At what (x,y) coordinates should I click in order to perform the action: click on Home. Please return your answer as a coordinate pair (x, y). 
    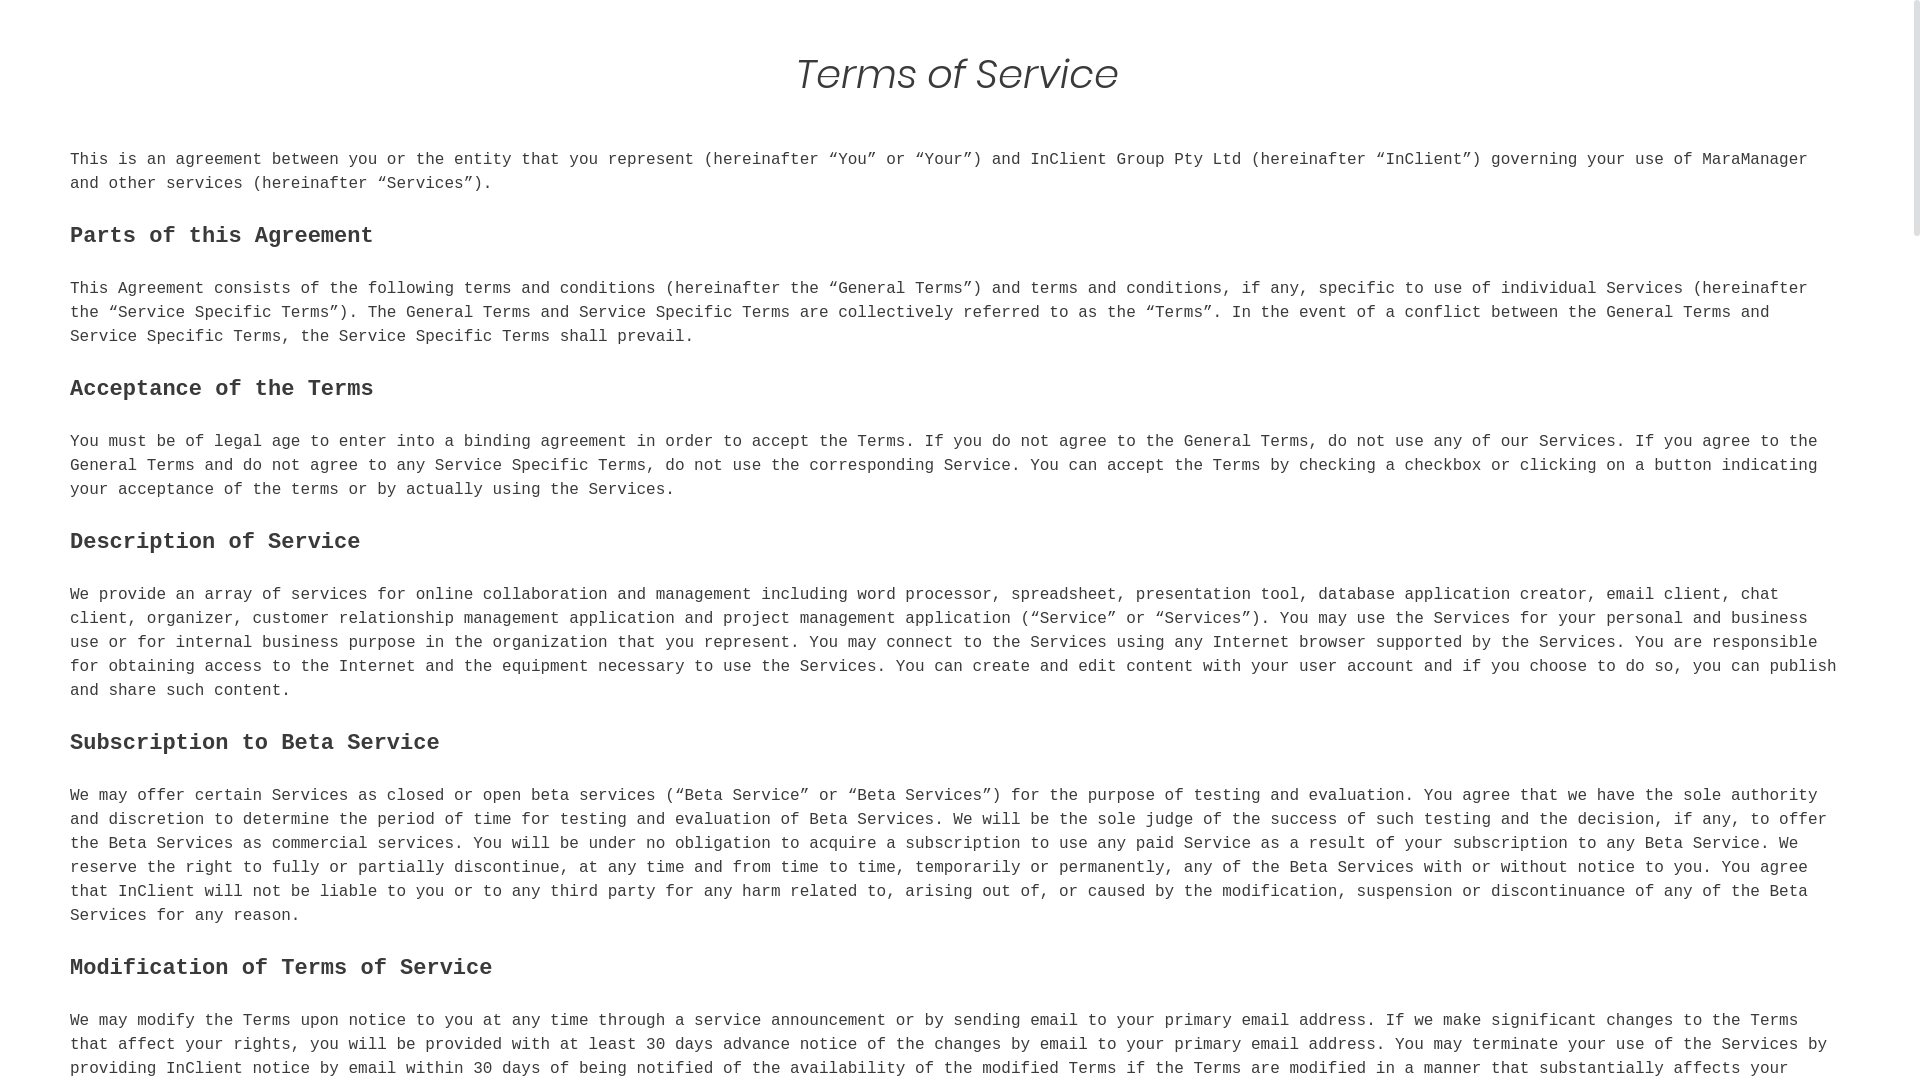
    Looking at the image, I should click on (1031, 45).